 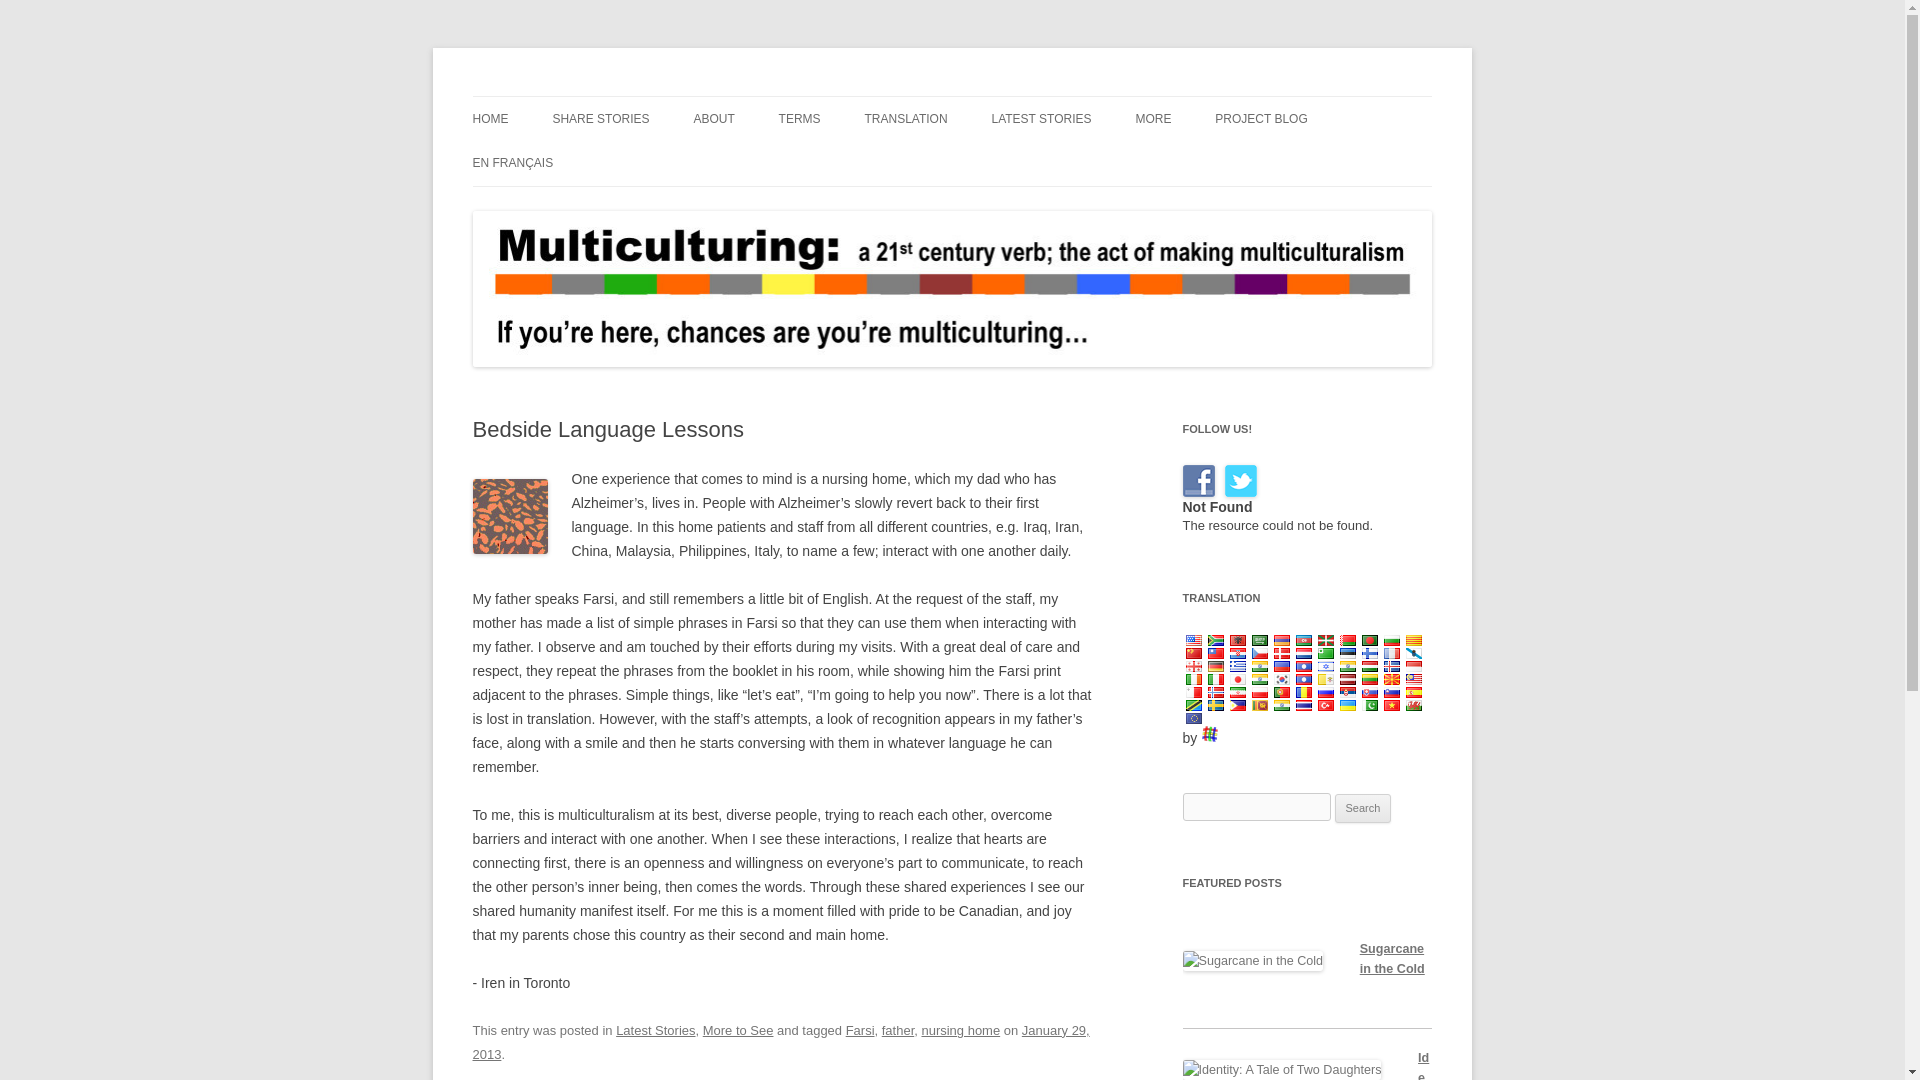 I want to click on PROJECT BLOG, so click(x=1261, y=119).